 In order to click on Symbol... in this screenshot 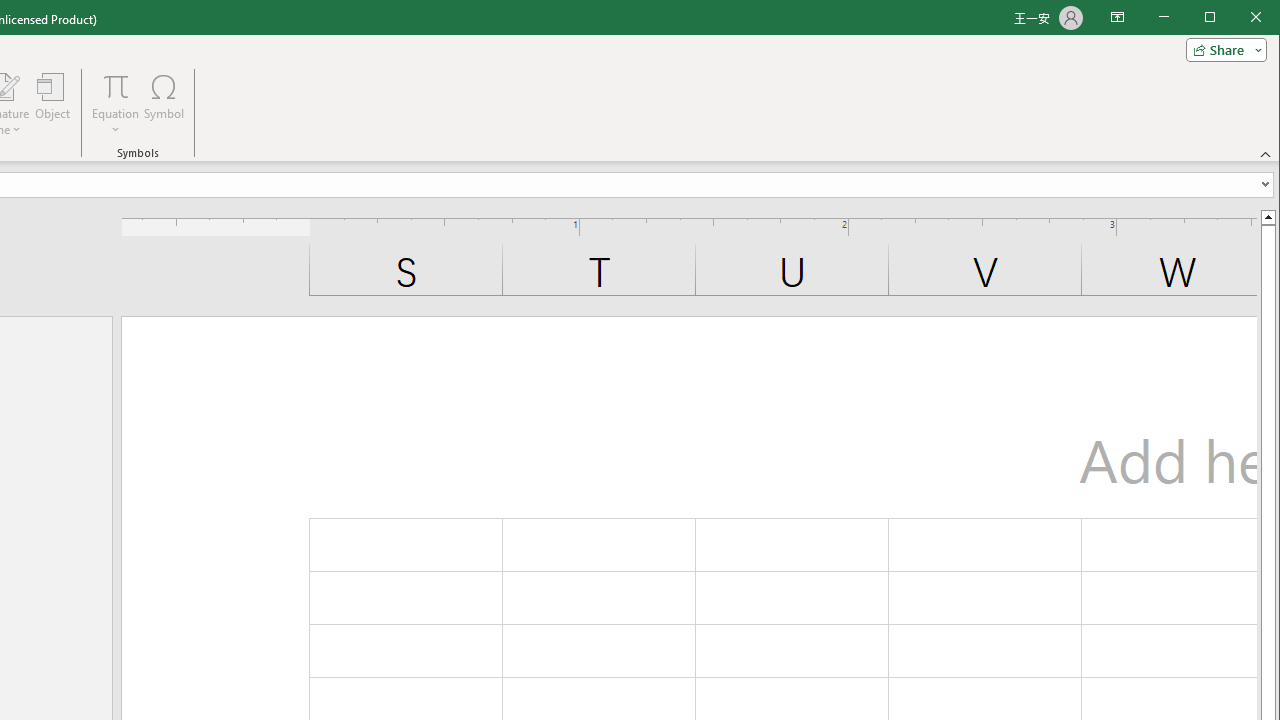, I will do `click(164, 104)`.